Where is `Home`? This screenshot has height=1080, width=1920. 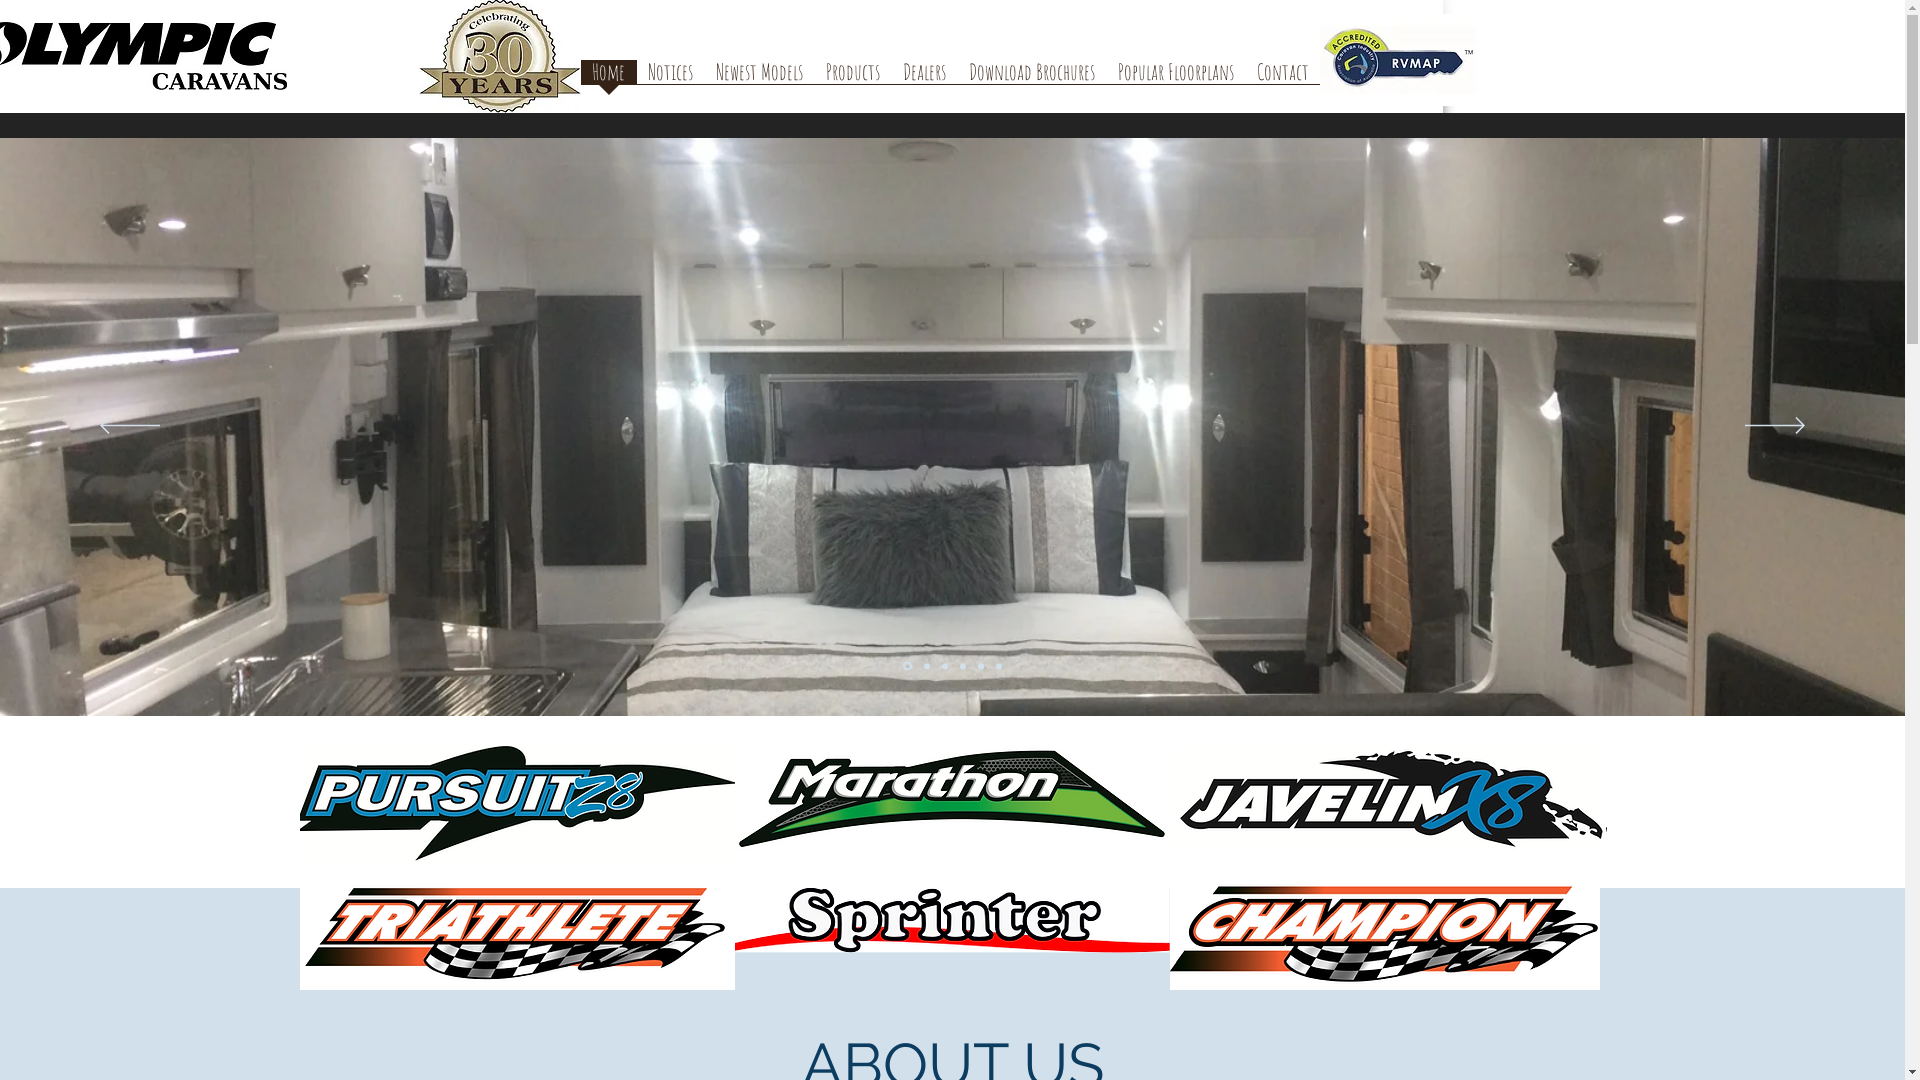 Home is located at coordinates (608, 78).